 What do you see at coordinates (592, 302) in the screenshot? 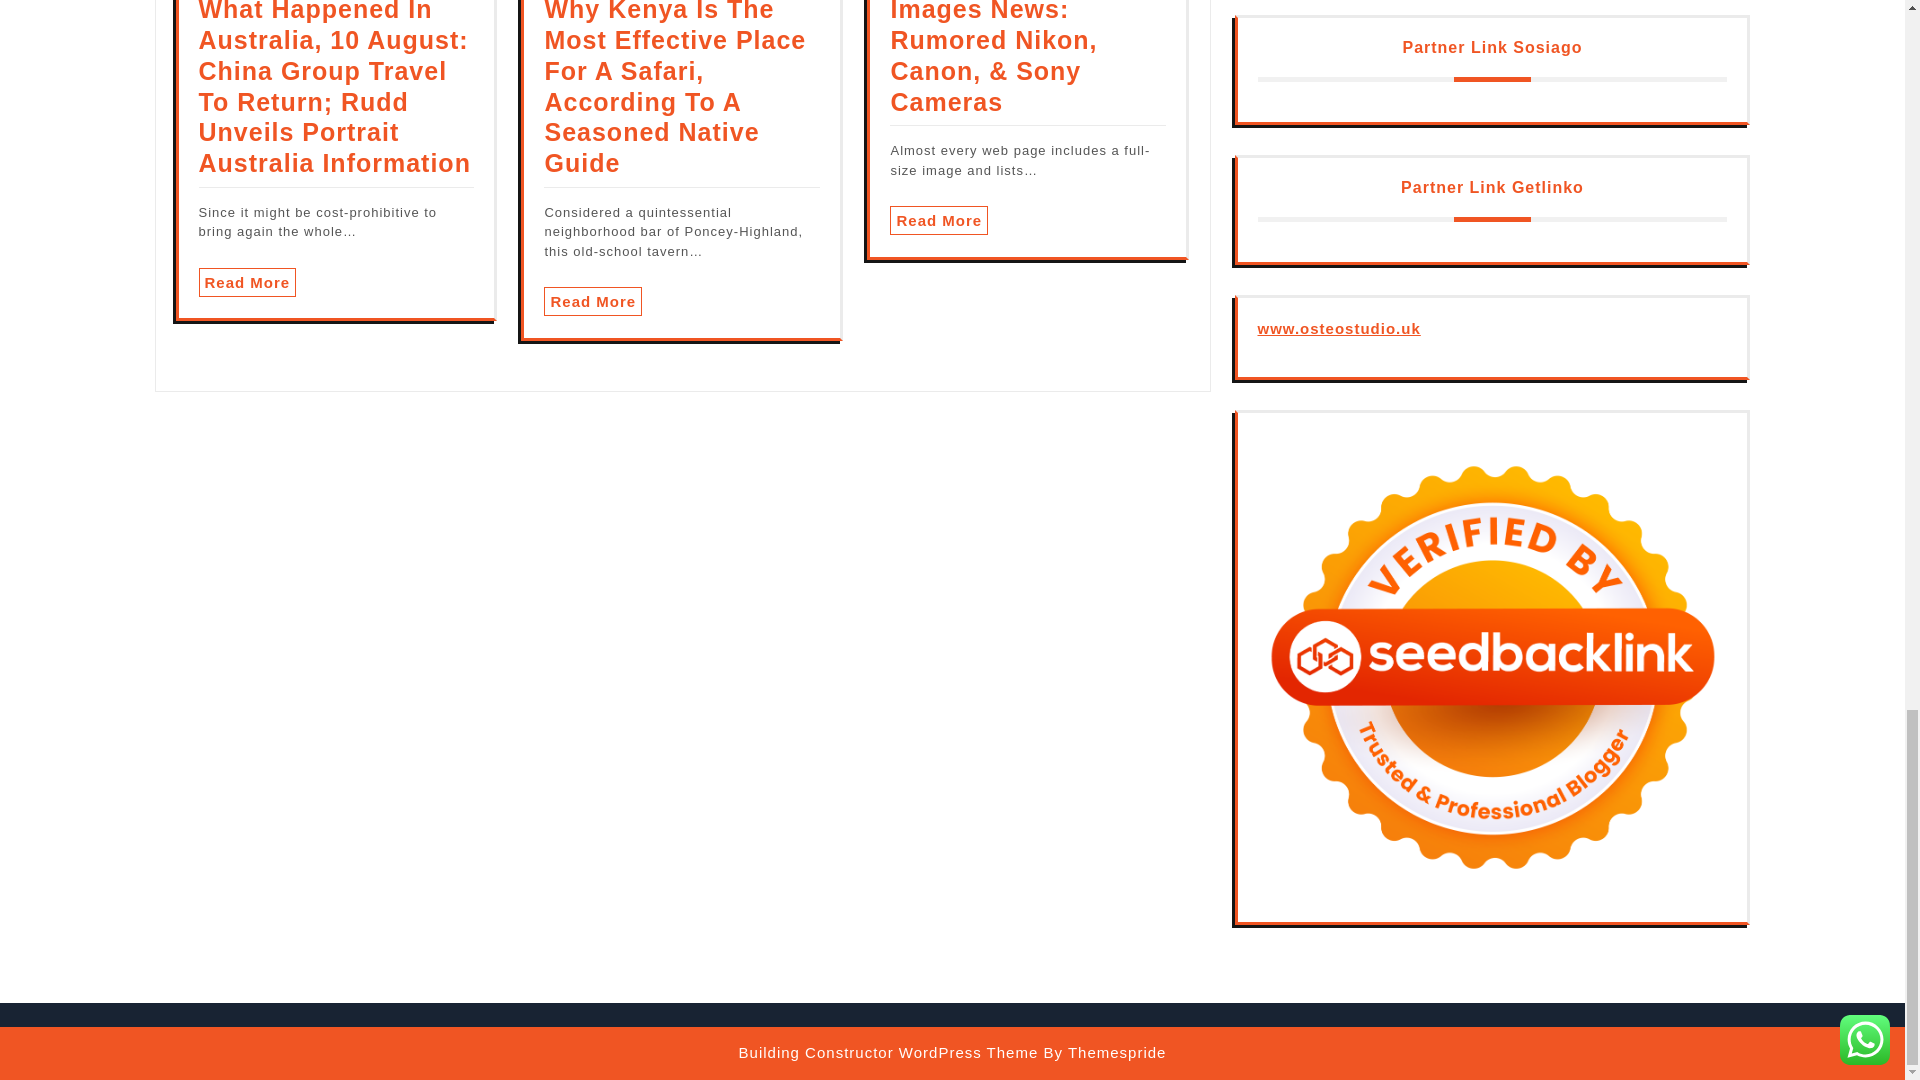
I see `Read More` at bounding box center [592, 302].